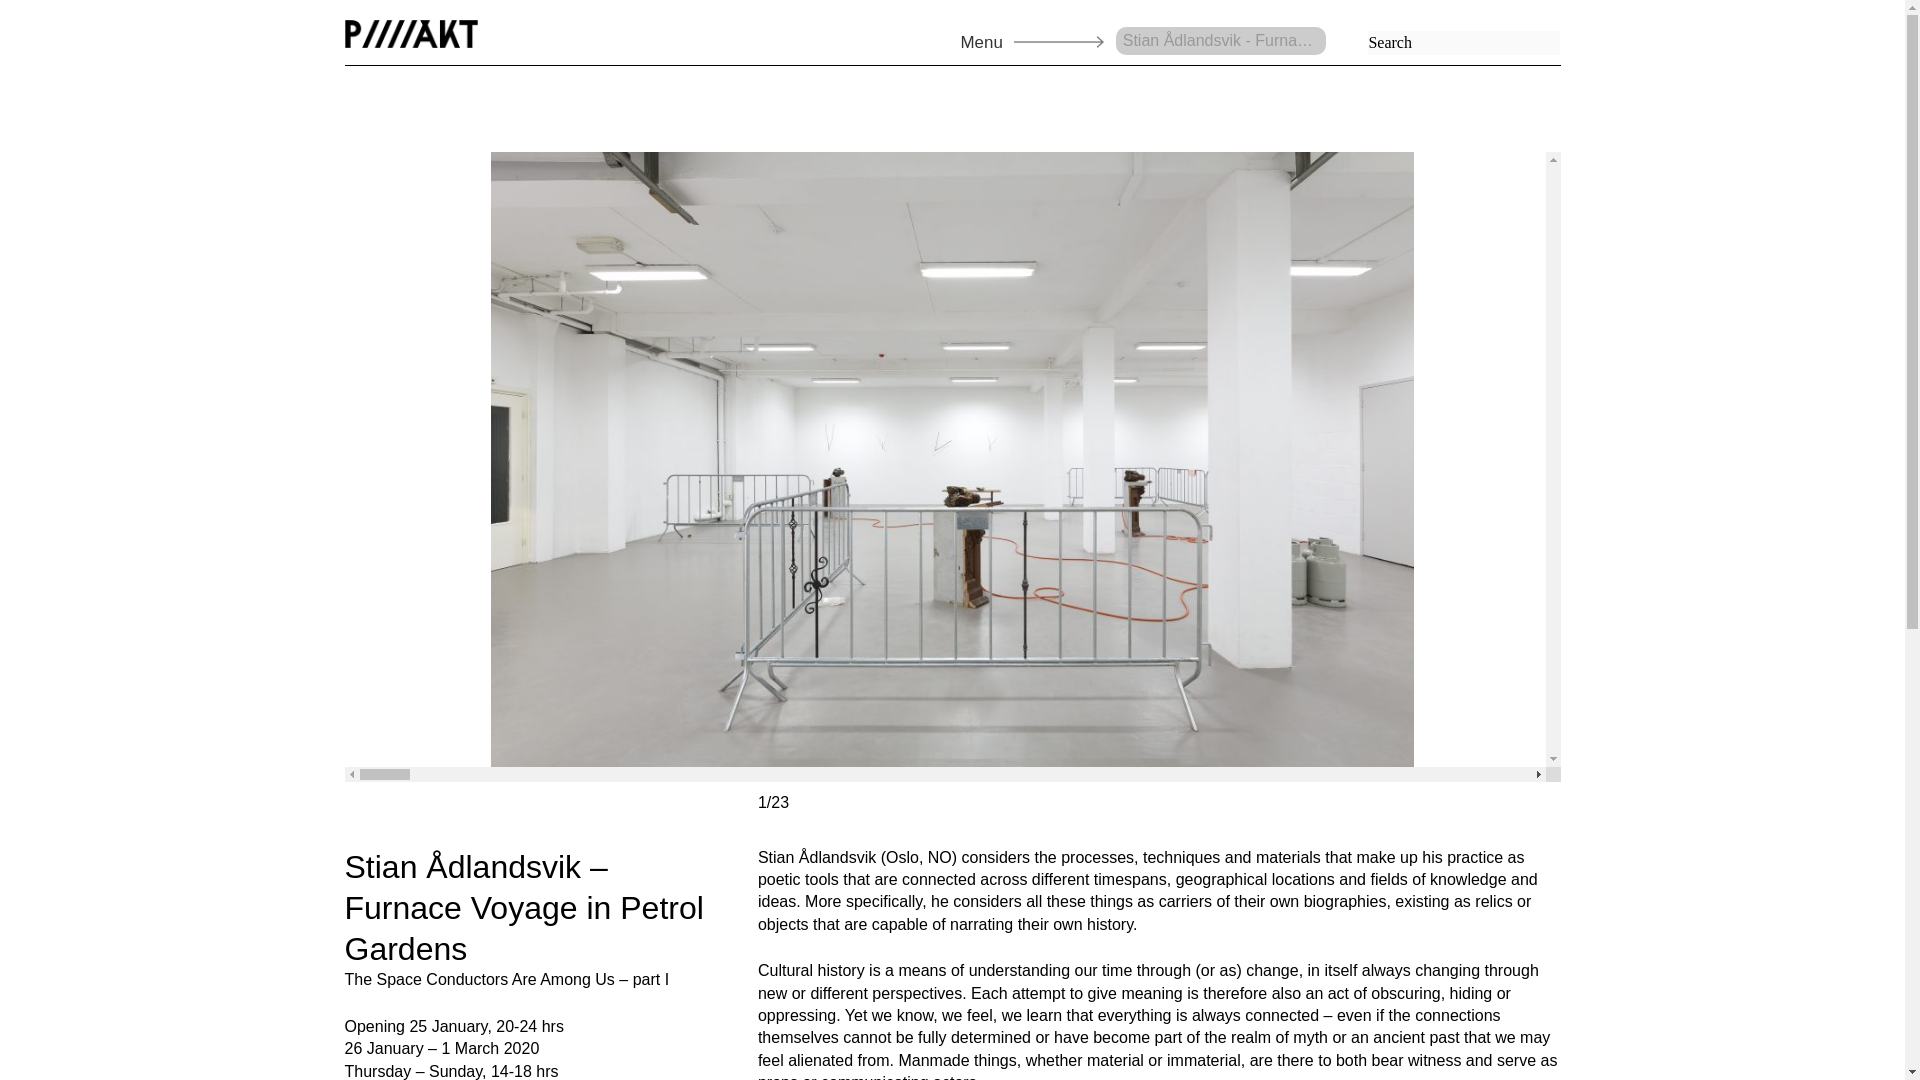 The width and height of the screenshot is (1920, 1080). What do you see at coordinates (410, 34) in the screenshot?
I see `pakt.nu` at bounding box center [410, 34].